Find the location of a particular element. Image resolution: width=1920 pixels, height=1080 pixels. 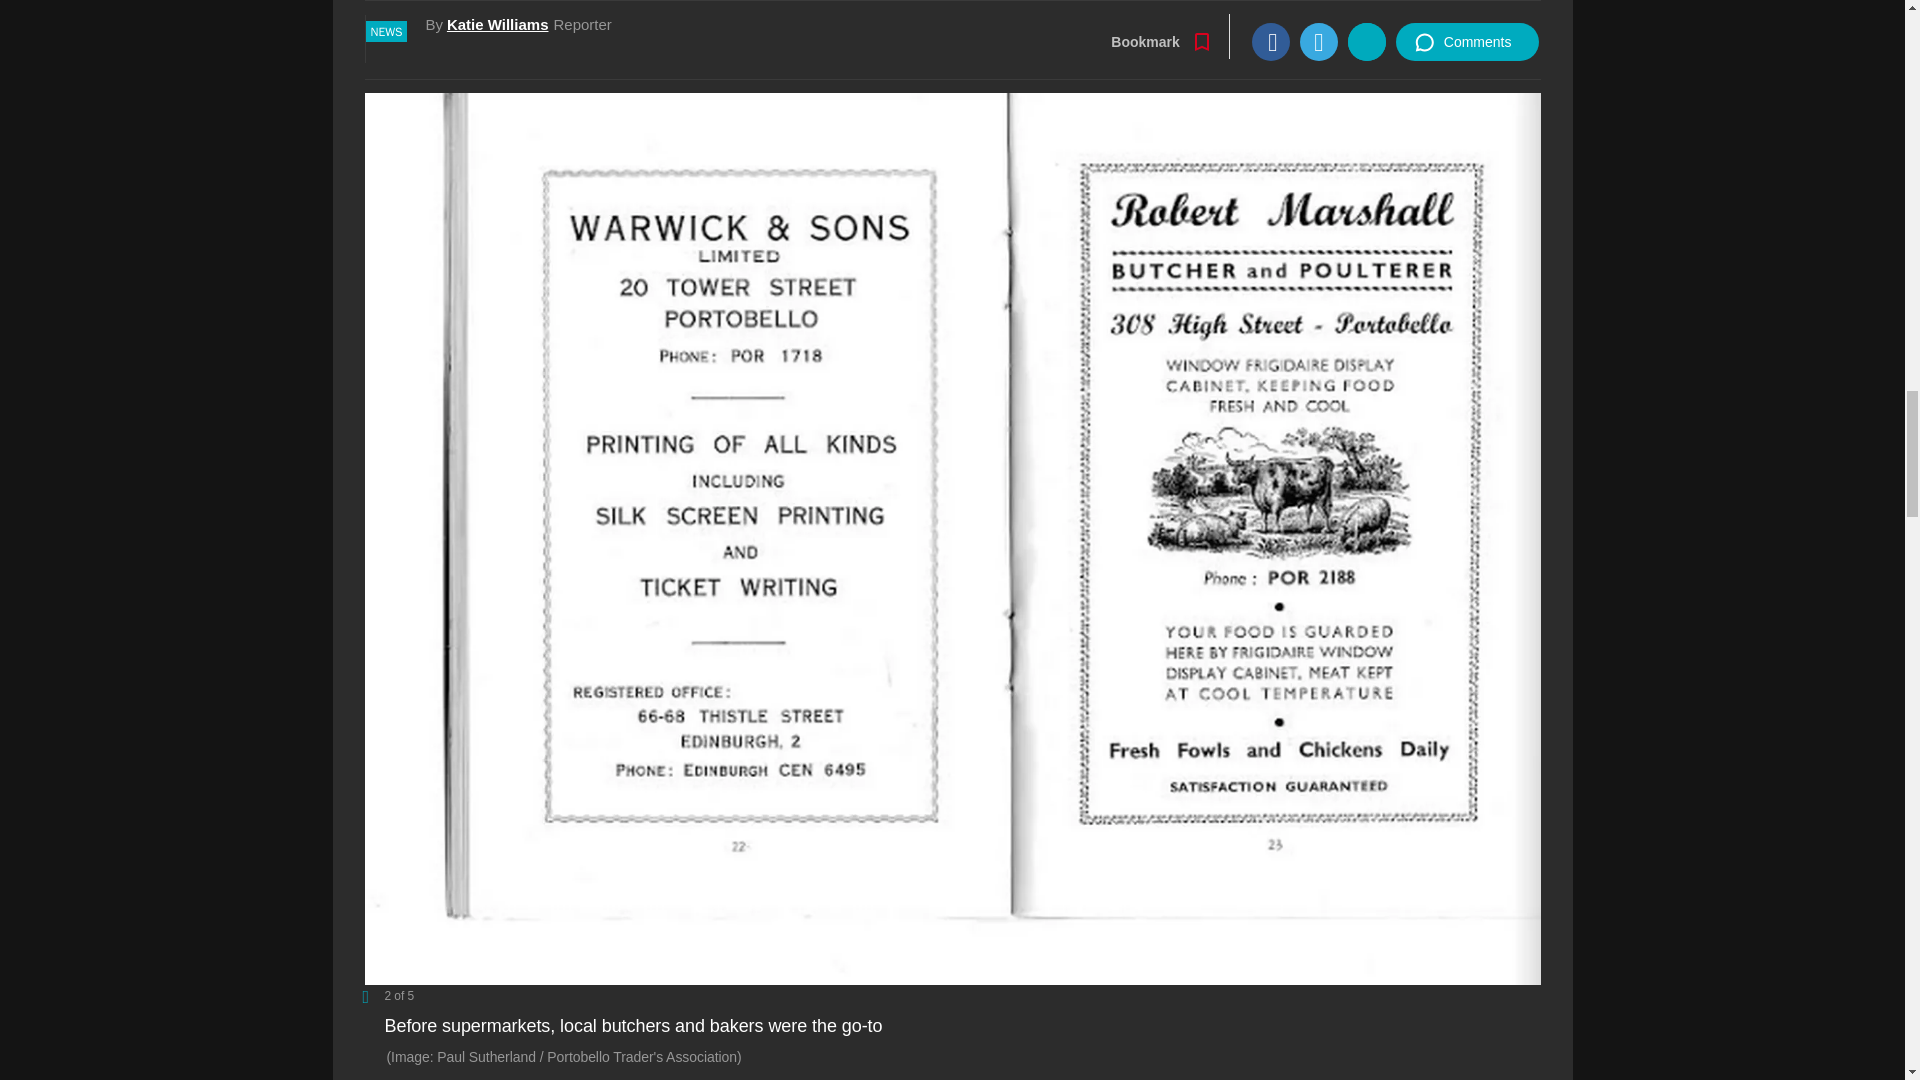

Facebook is located at coordinates (1239, 9).